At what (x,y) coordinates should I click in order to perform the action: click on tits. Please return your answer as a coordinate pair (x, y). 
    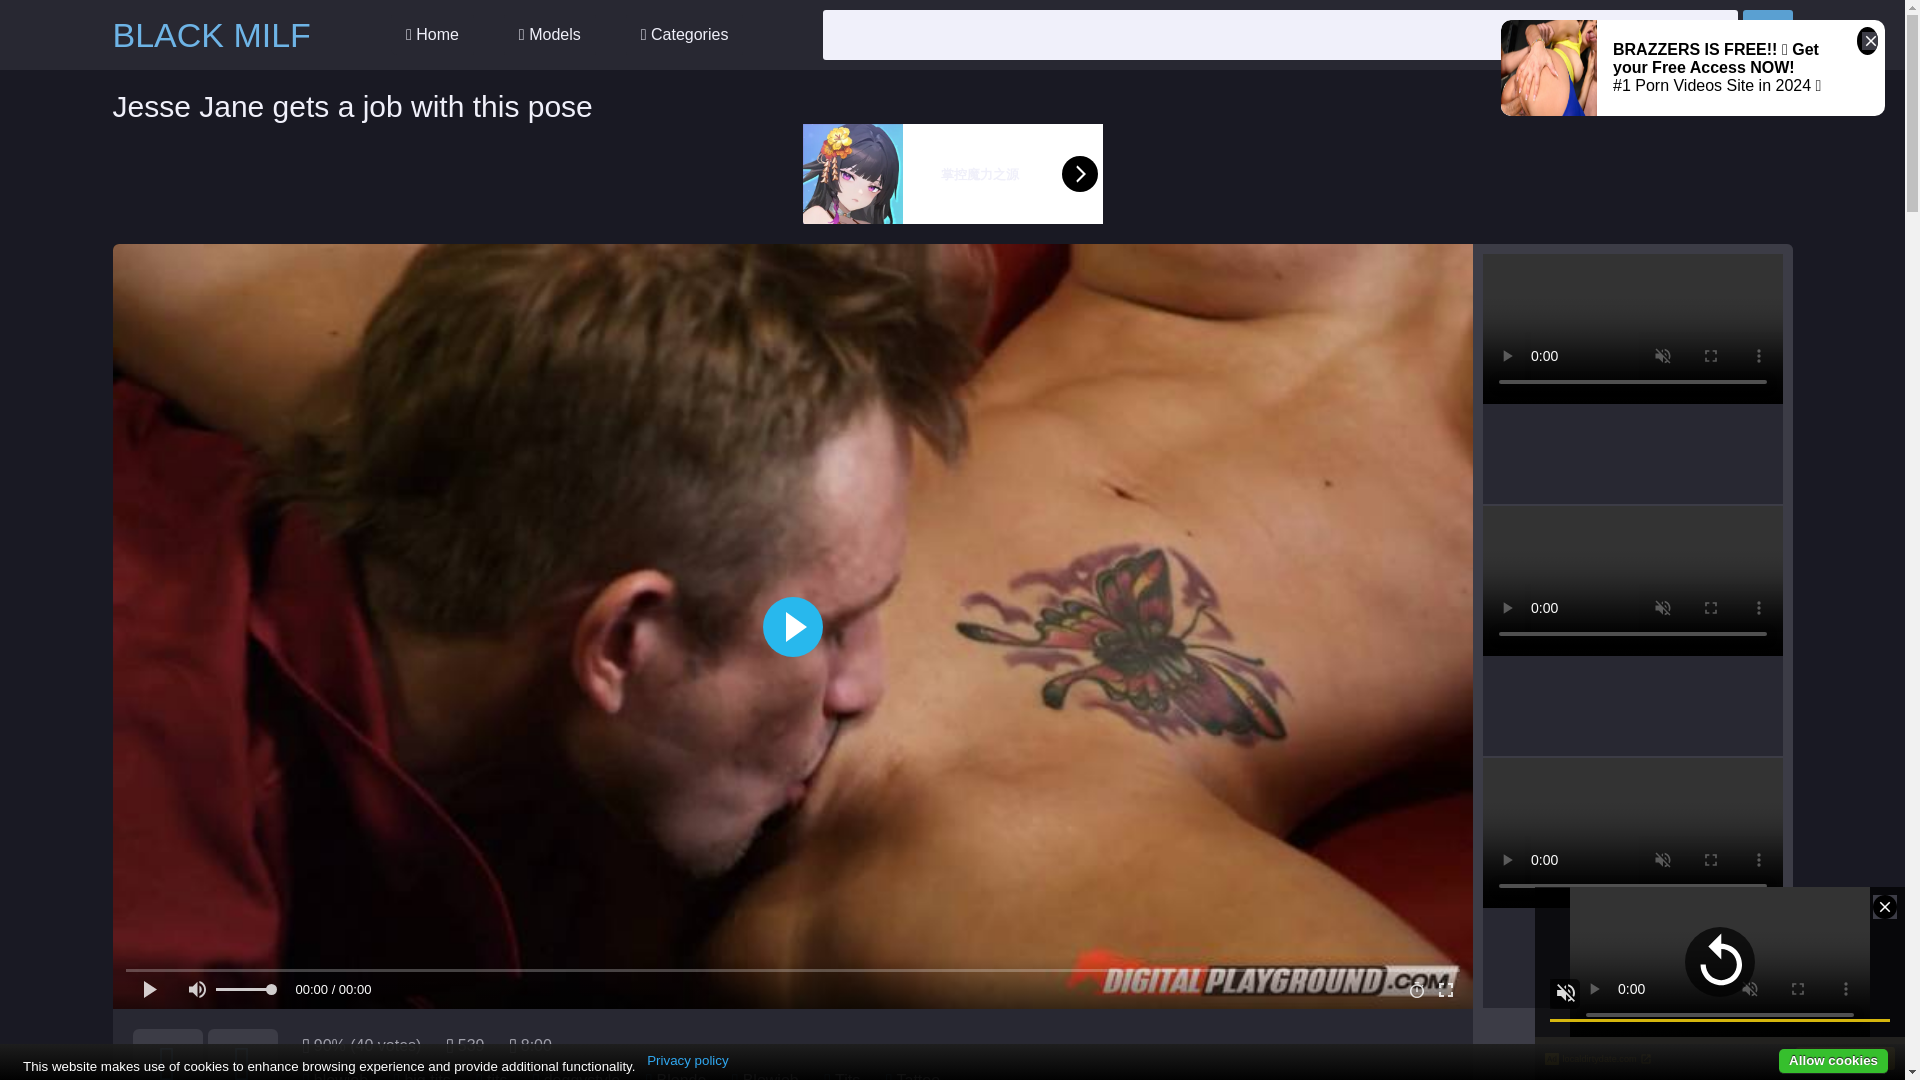
    Looking at the image, I should click on (496, 1076).